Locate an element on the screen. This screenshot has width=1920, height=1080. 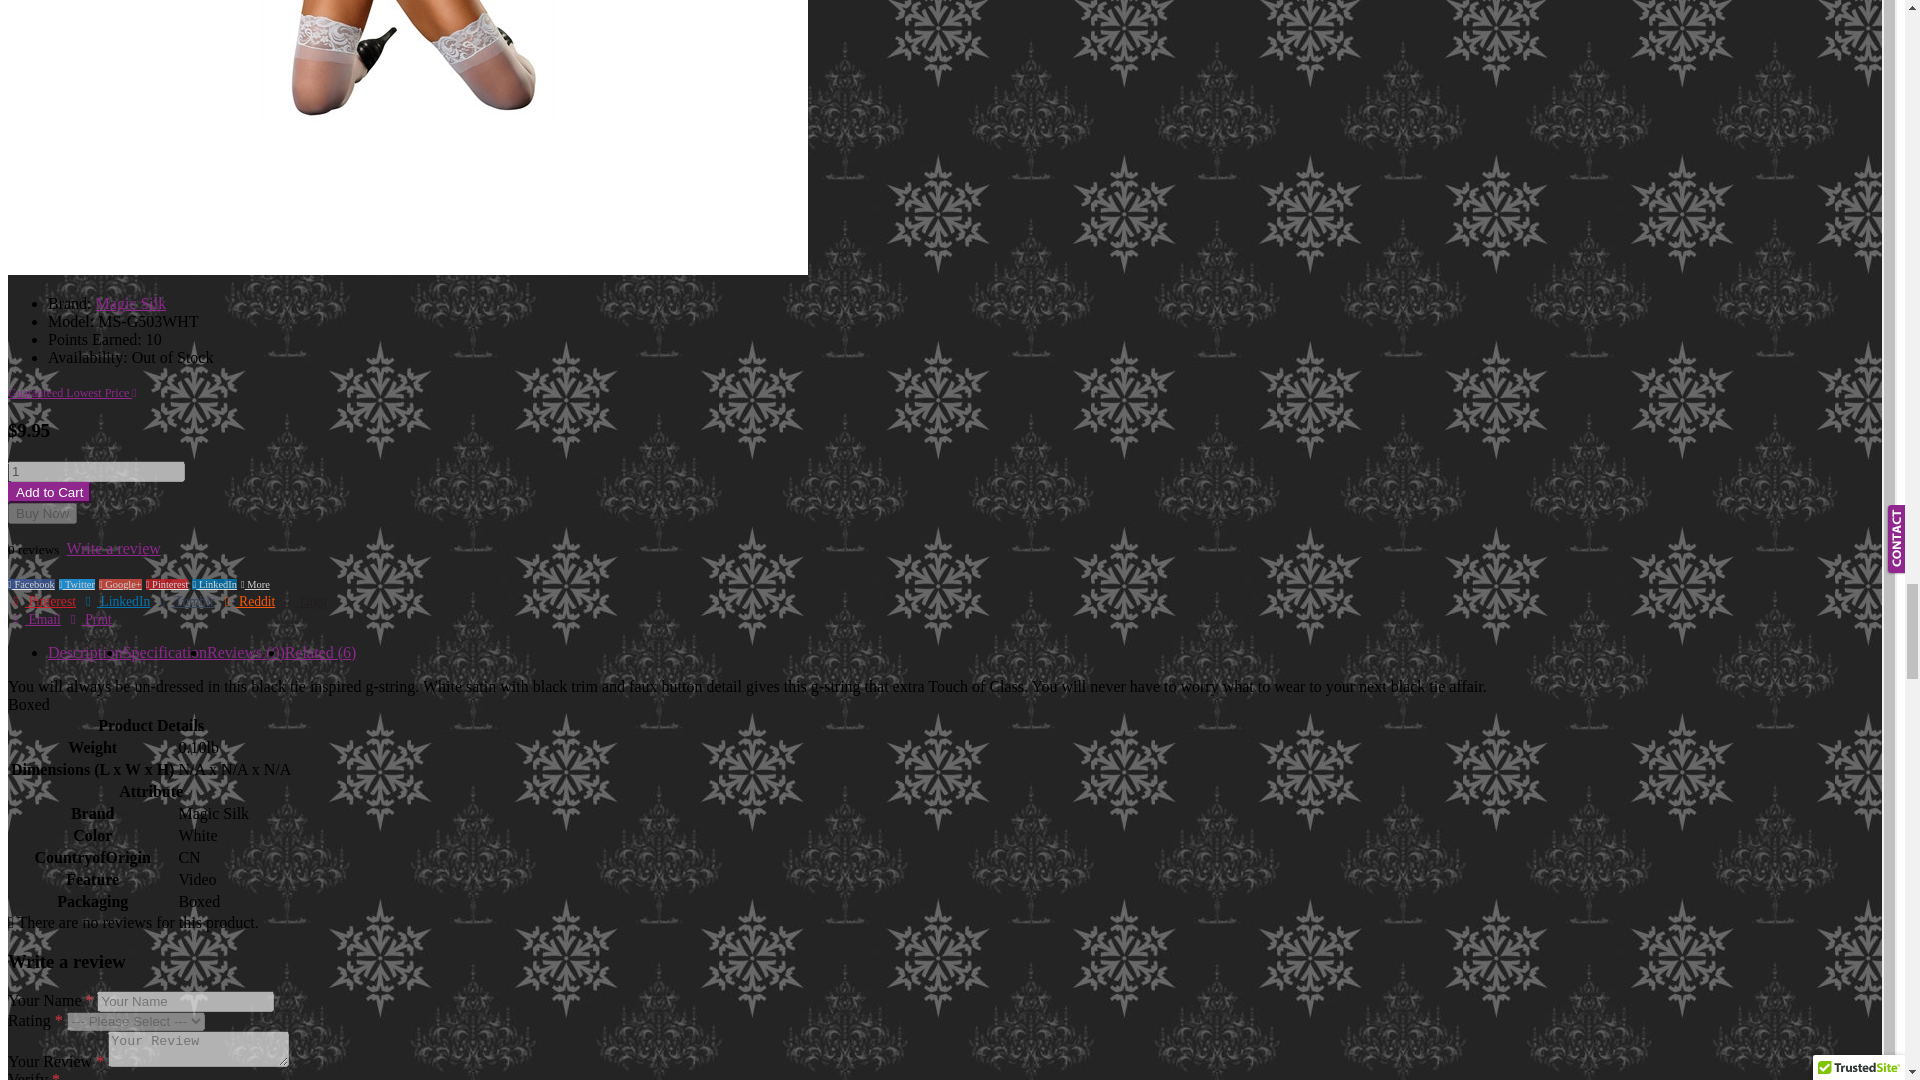
1 is located at coordinates (96, 471).